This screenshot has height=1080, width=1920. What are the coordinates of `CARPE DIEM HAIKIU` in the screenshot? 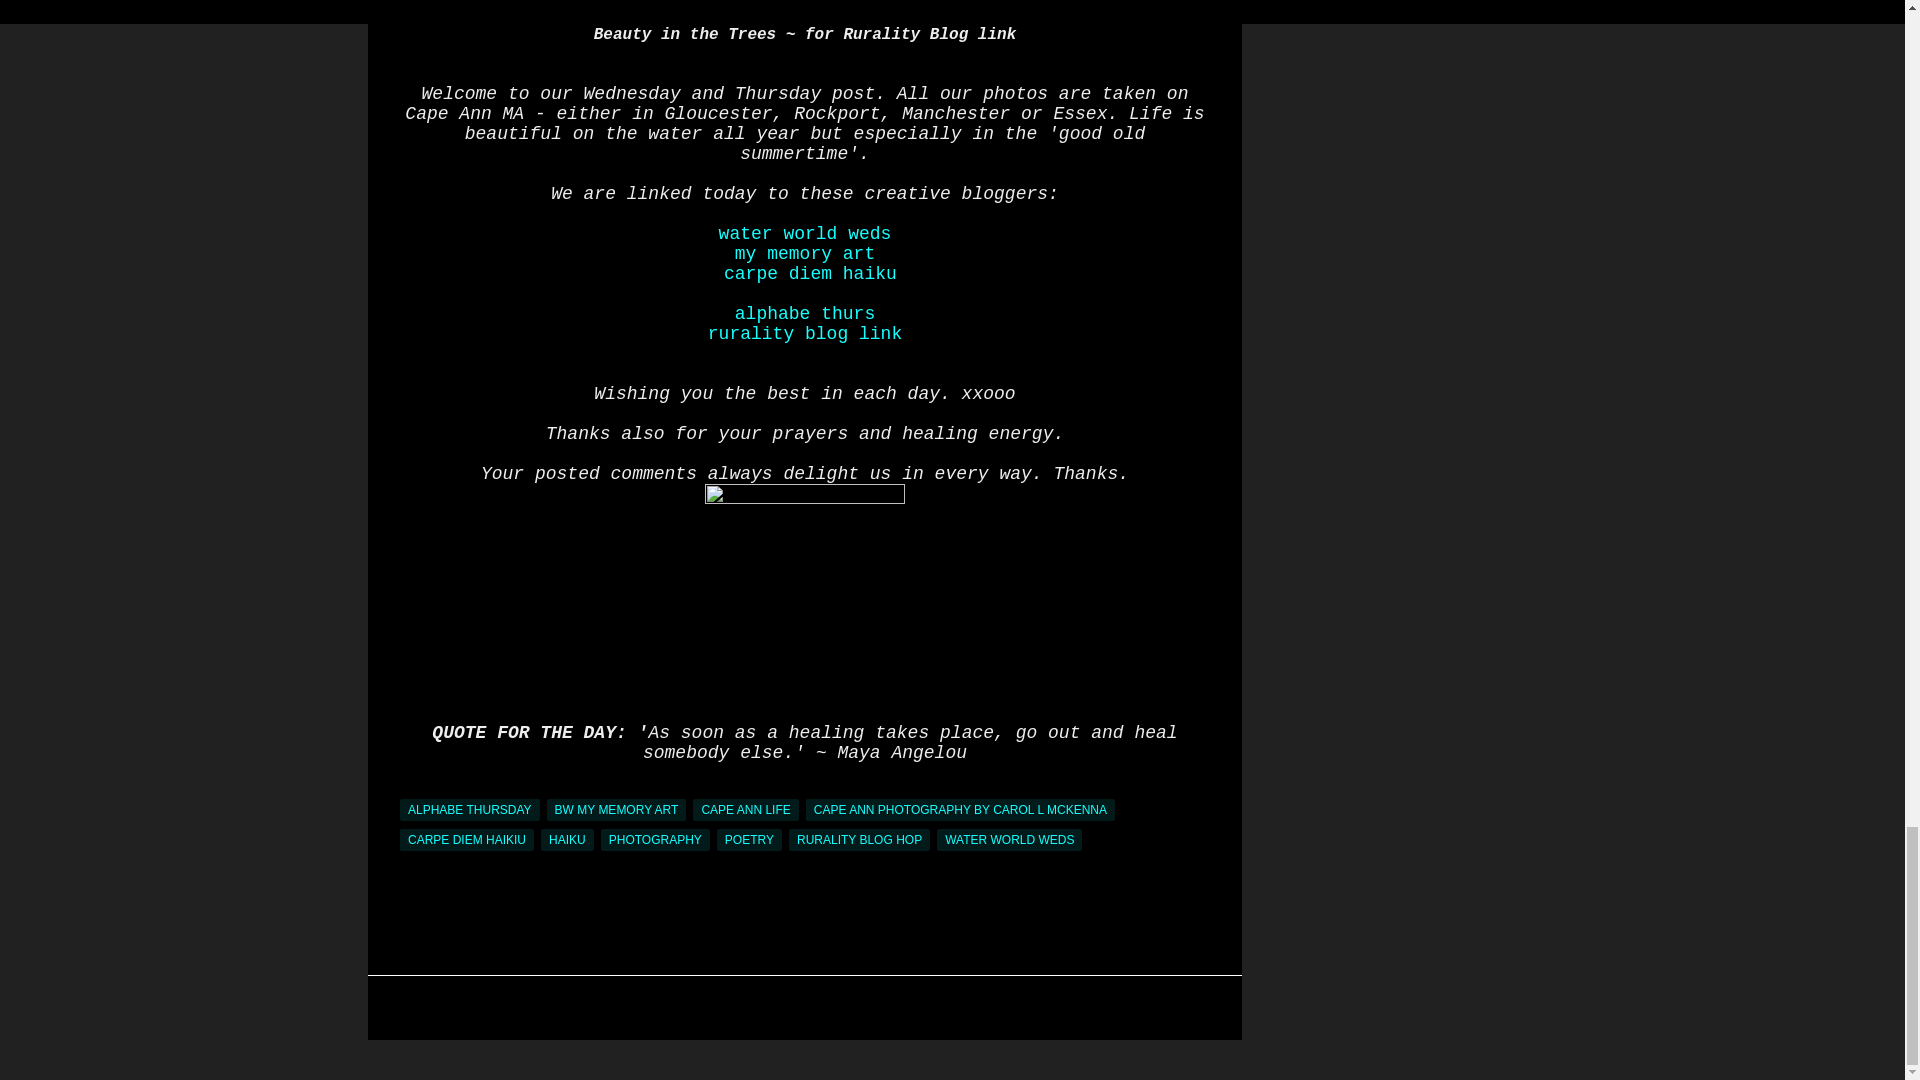 It's located at (466, 840).